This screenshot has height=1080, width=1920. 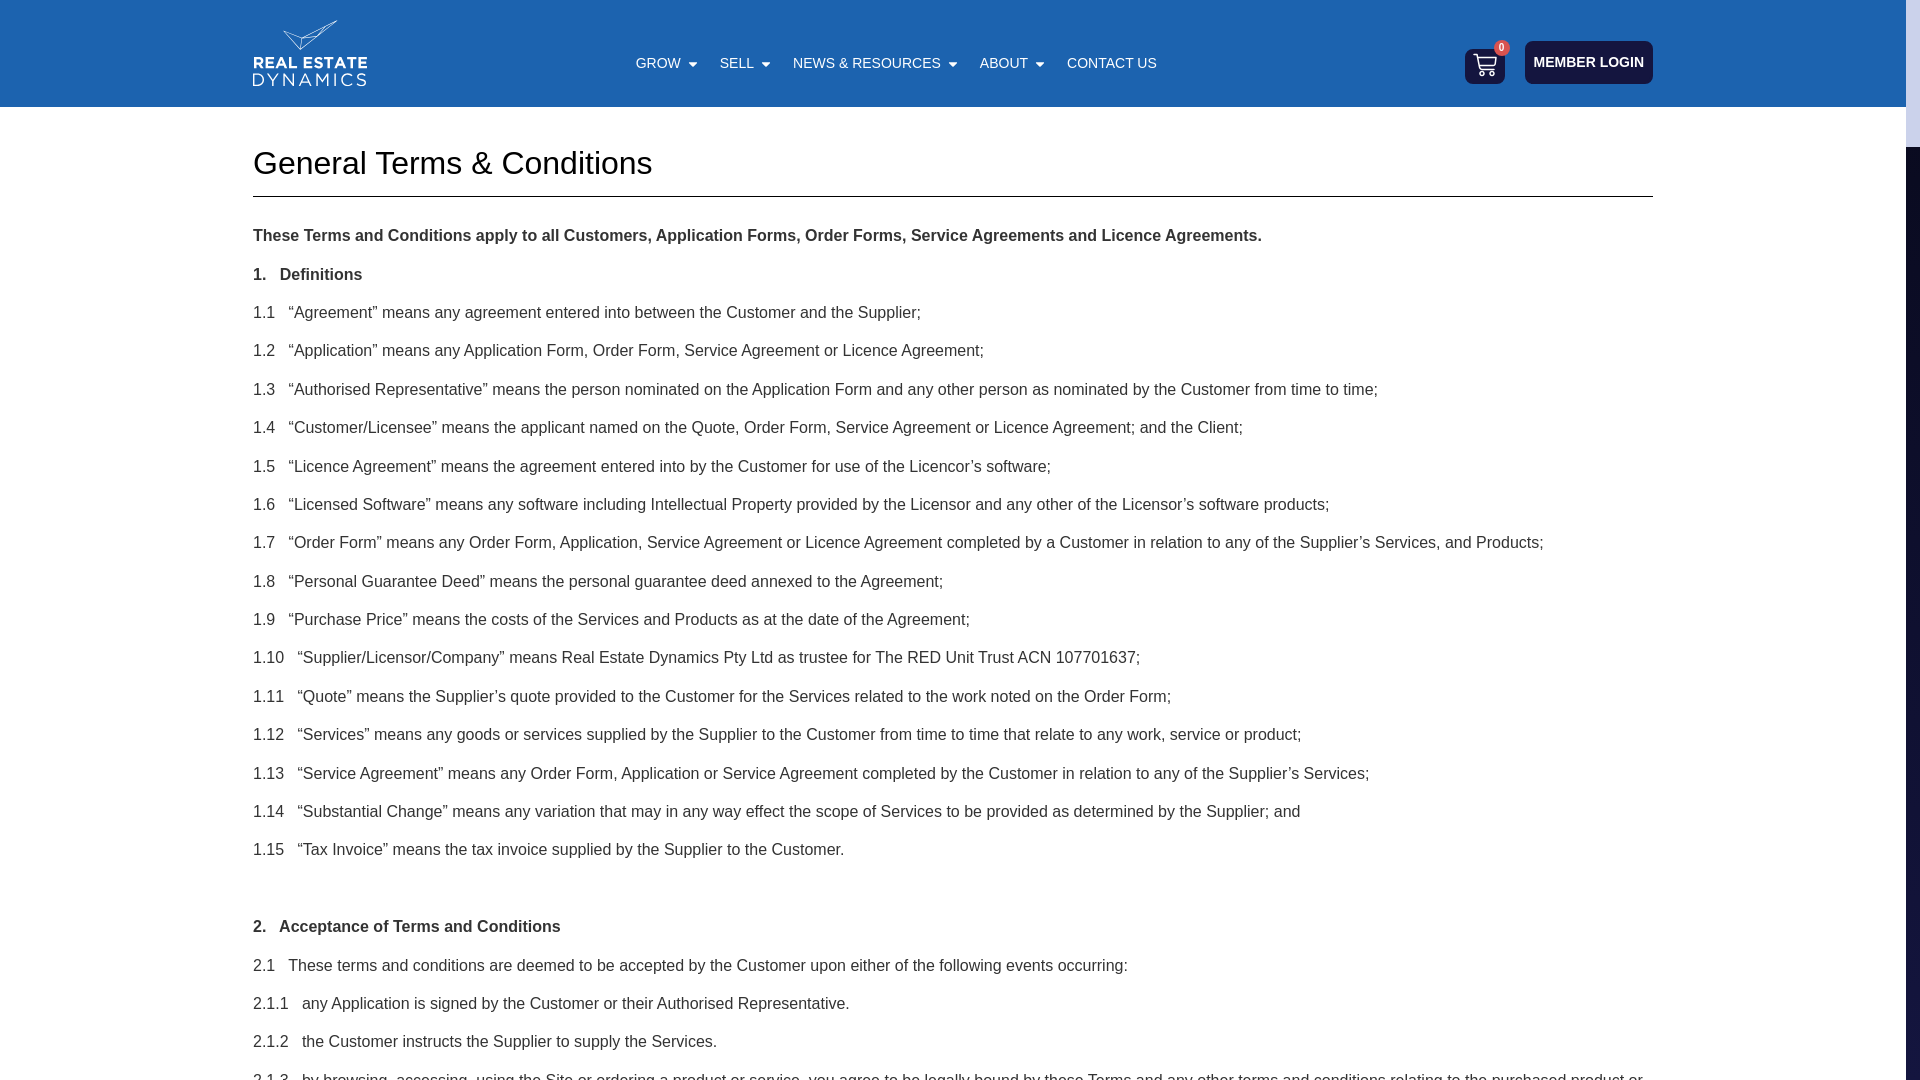 What do you see at coordinates (1588, 62) in the screenshot?
I see `MEMBER LOGIN` at bounding box center [1588, 62].